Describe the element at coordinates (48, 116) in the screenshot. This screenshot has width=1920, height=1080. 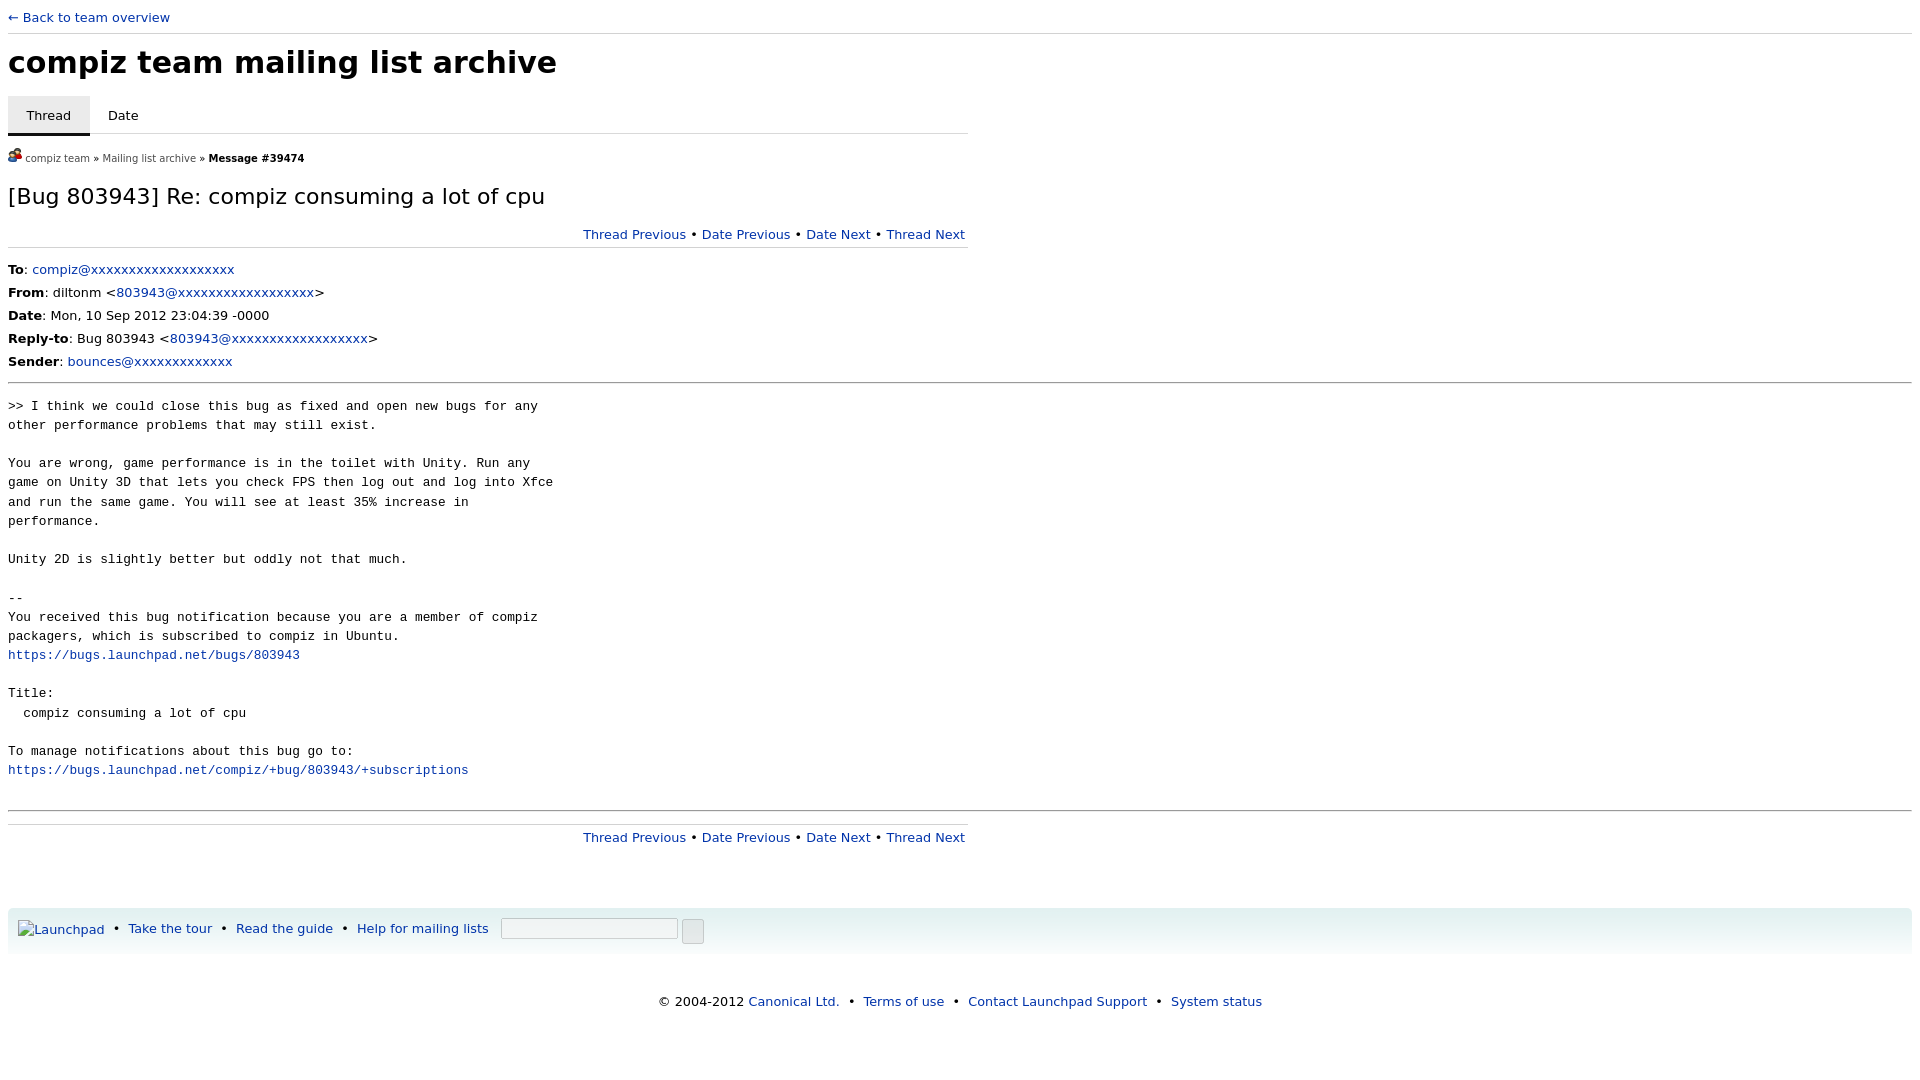
I see `View messages by thread` at that location.